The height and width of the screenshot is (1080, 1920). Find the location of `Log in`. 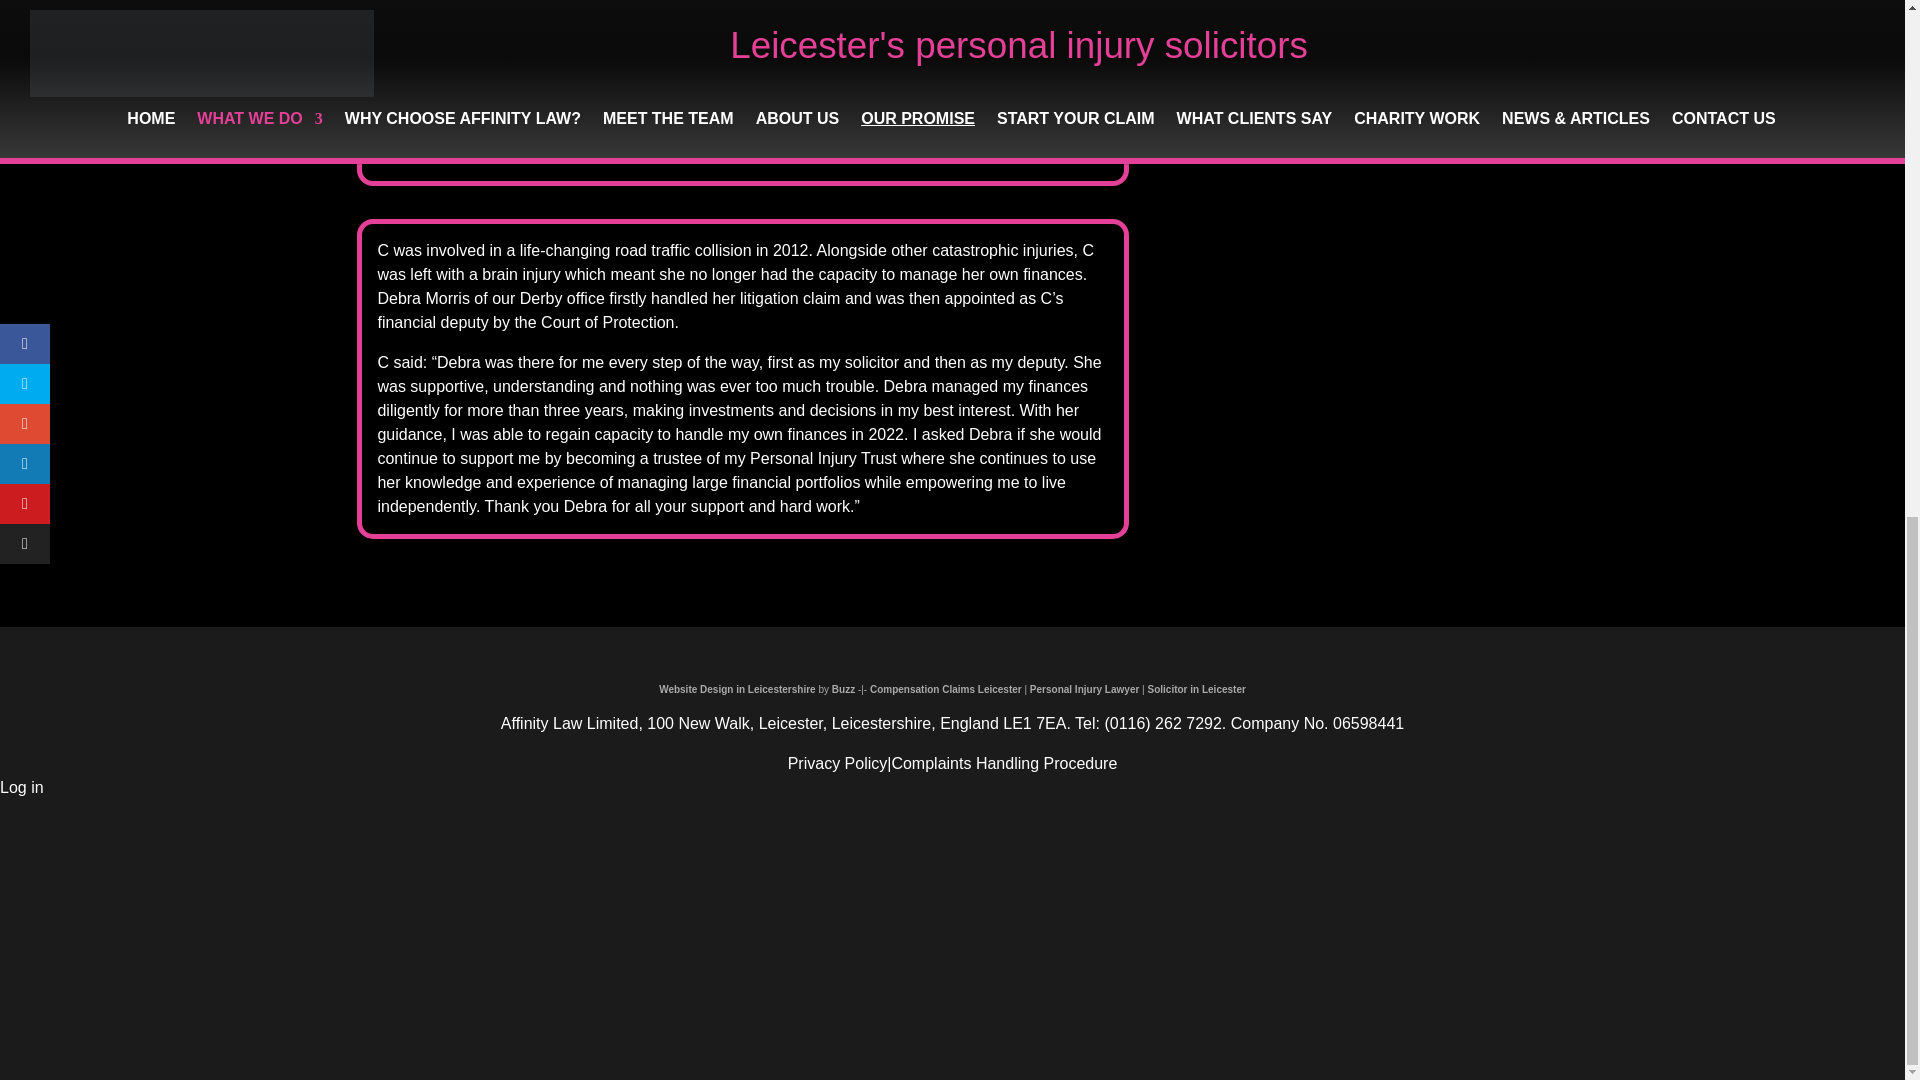

Log in is located at coordinates (22, 786).